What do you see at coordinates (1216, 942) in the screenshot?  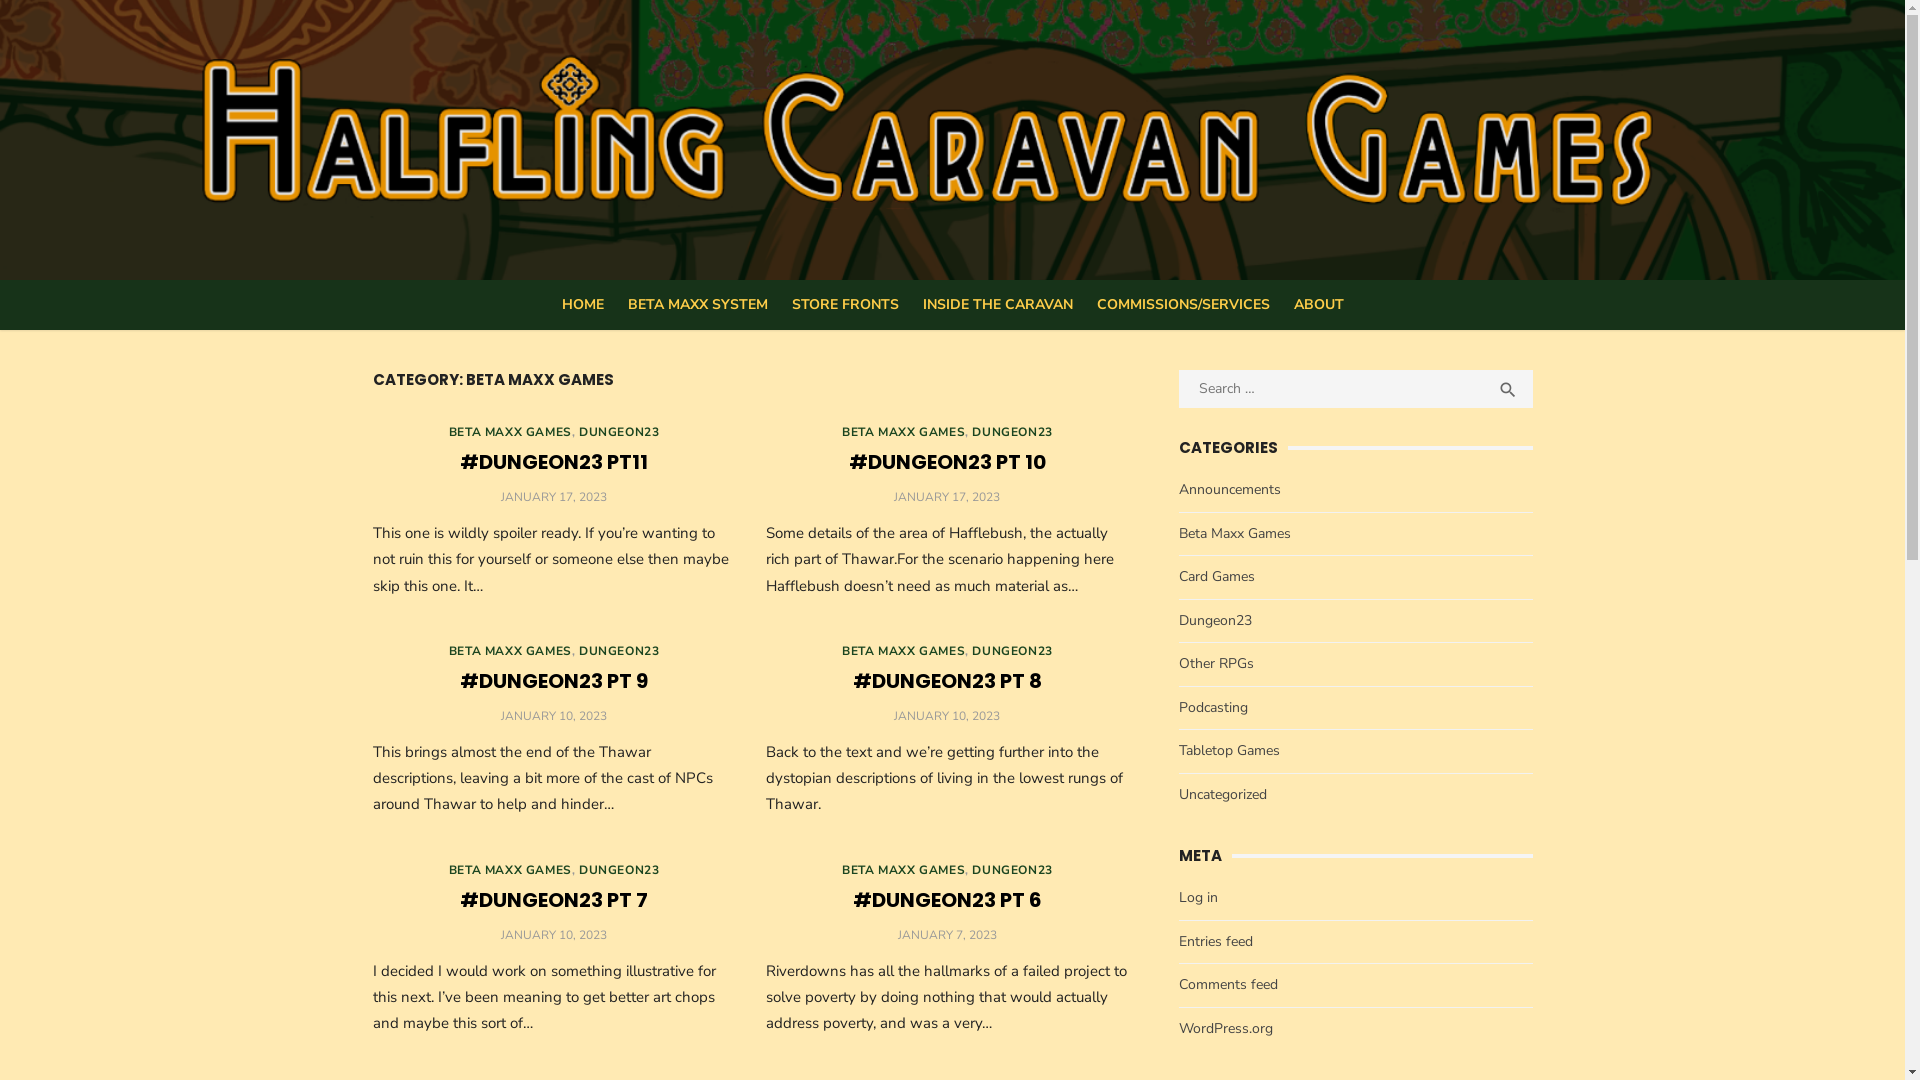 I see `Entries feed` at bounding box center [1216, 942].